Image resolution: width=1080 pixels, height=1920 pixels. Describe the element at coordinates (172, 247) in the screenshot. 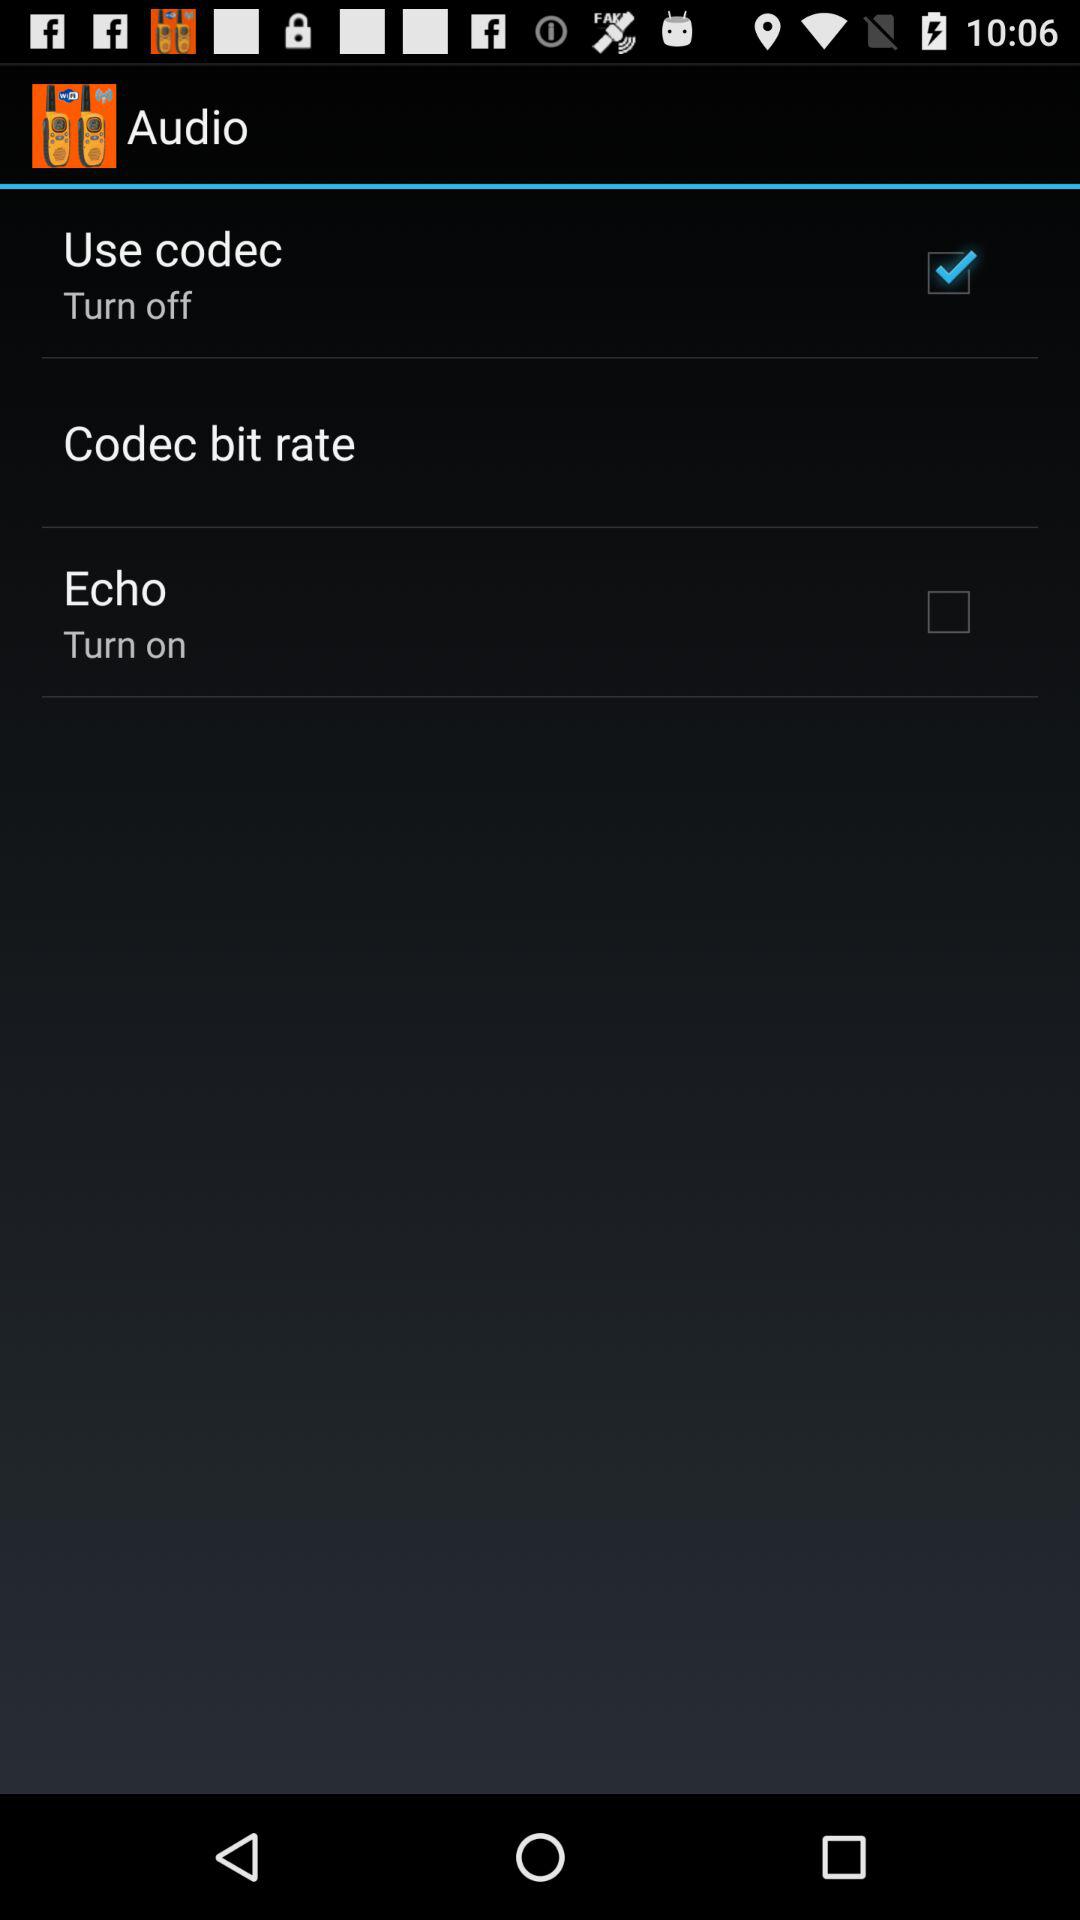

I see `tap use codec item` at that location.